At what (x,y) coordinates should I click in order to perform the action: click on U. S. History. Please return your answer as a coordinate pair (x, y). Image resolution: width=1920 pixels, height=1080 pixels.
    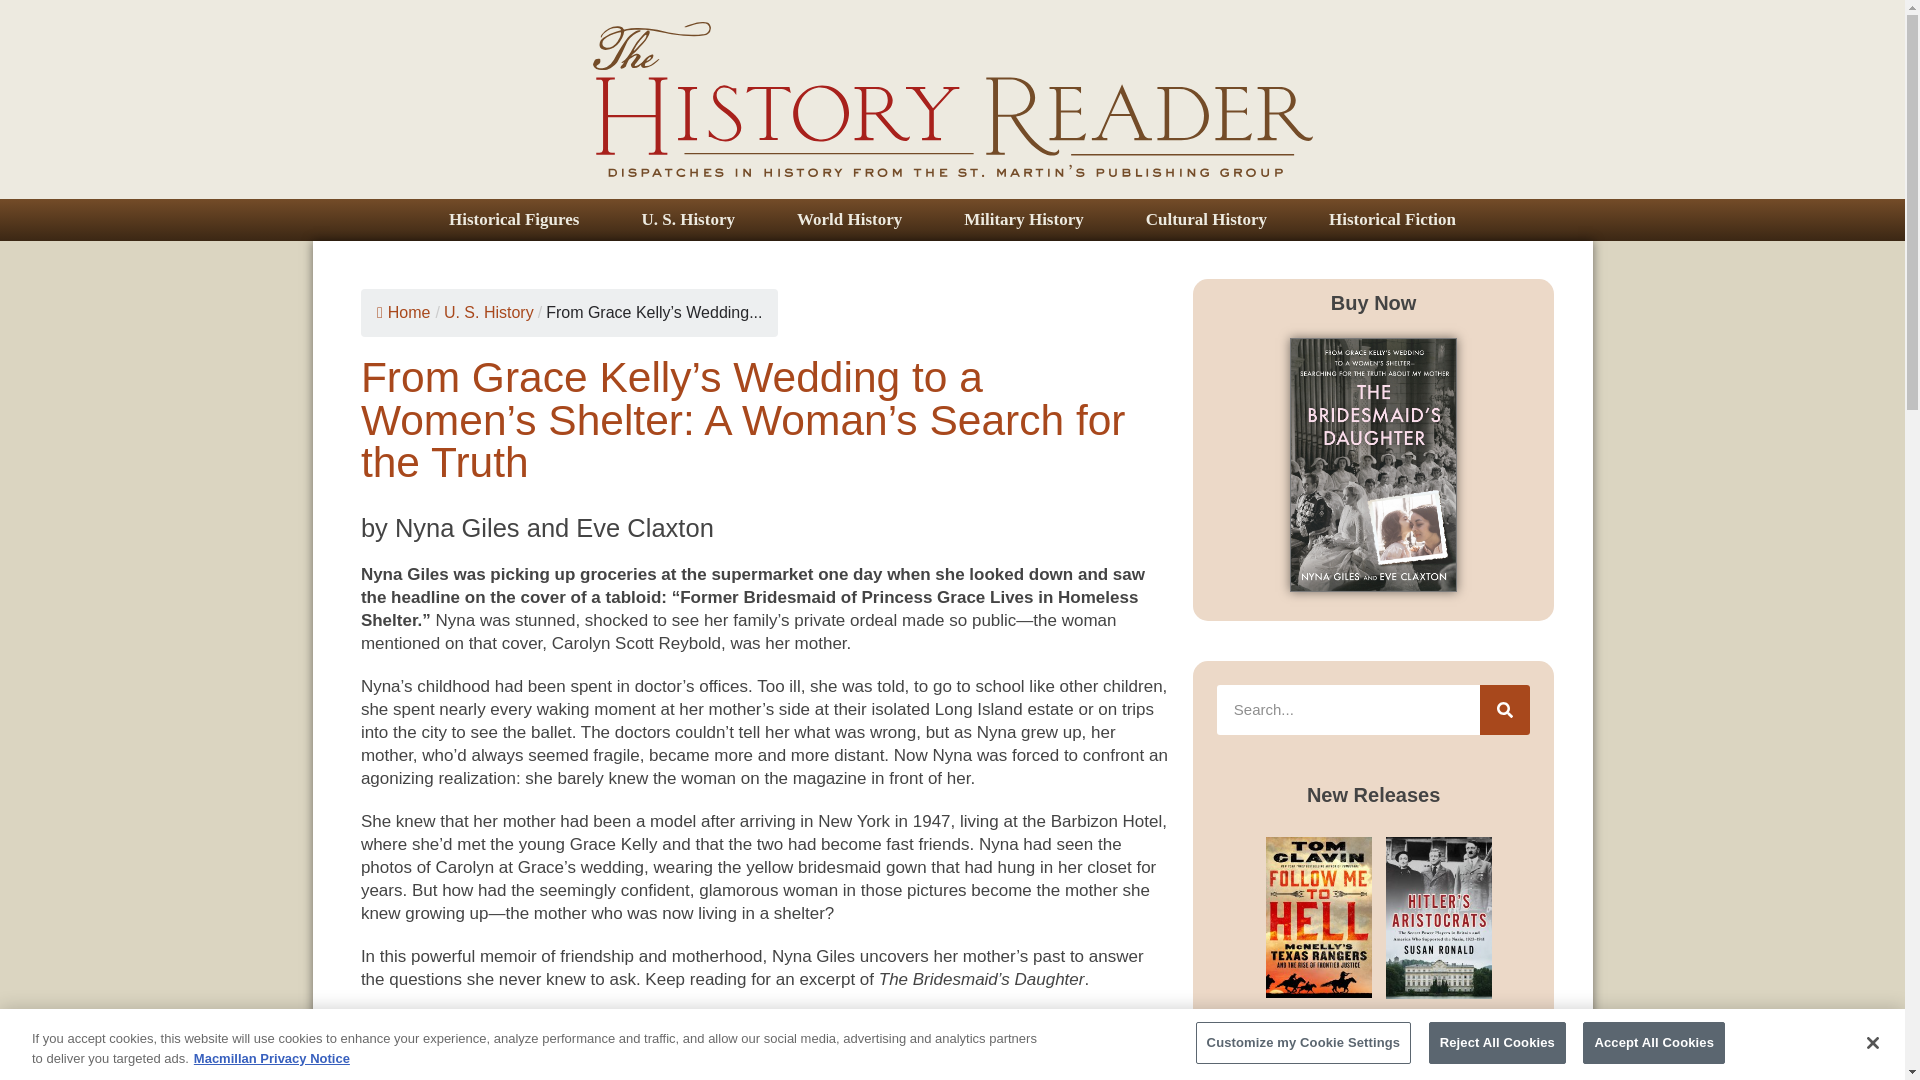
    Looking at the image, I should click on (688, 219).